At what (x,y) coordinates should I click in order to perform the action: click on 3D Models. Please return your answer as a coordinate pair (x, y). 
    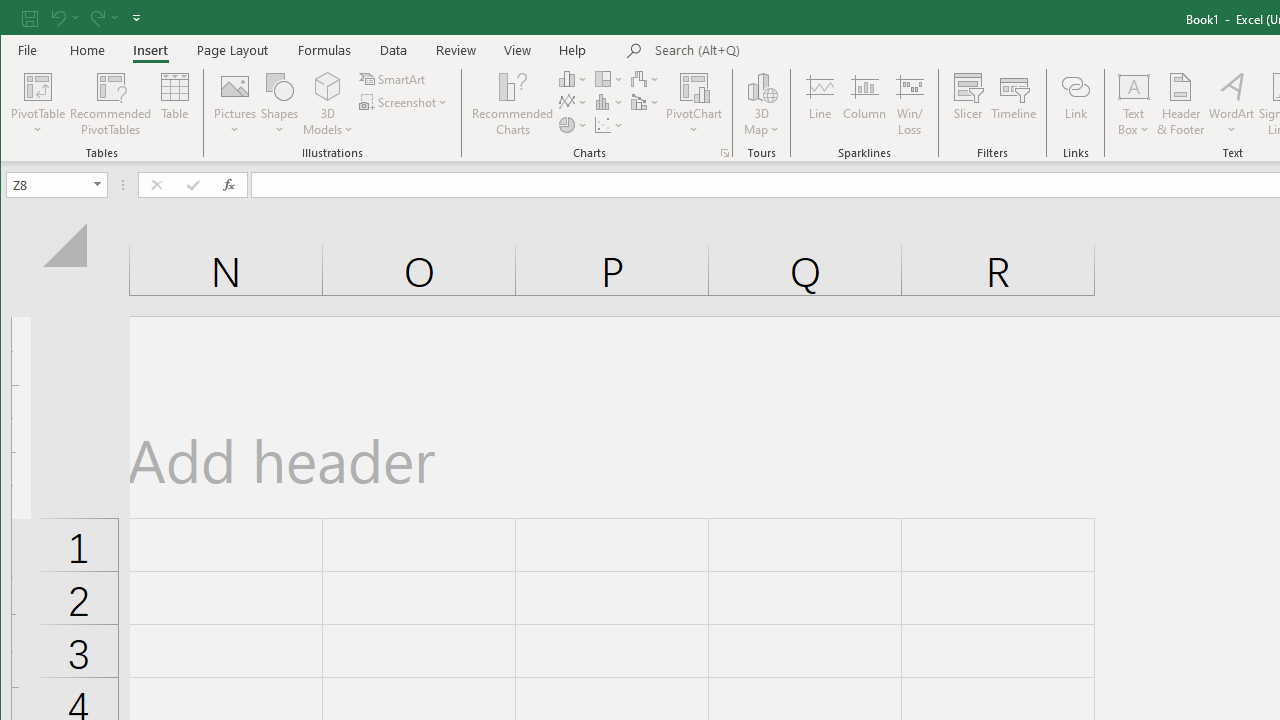
    Looking at the image, I should click on (328, 86).